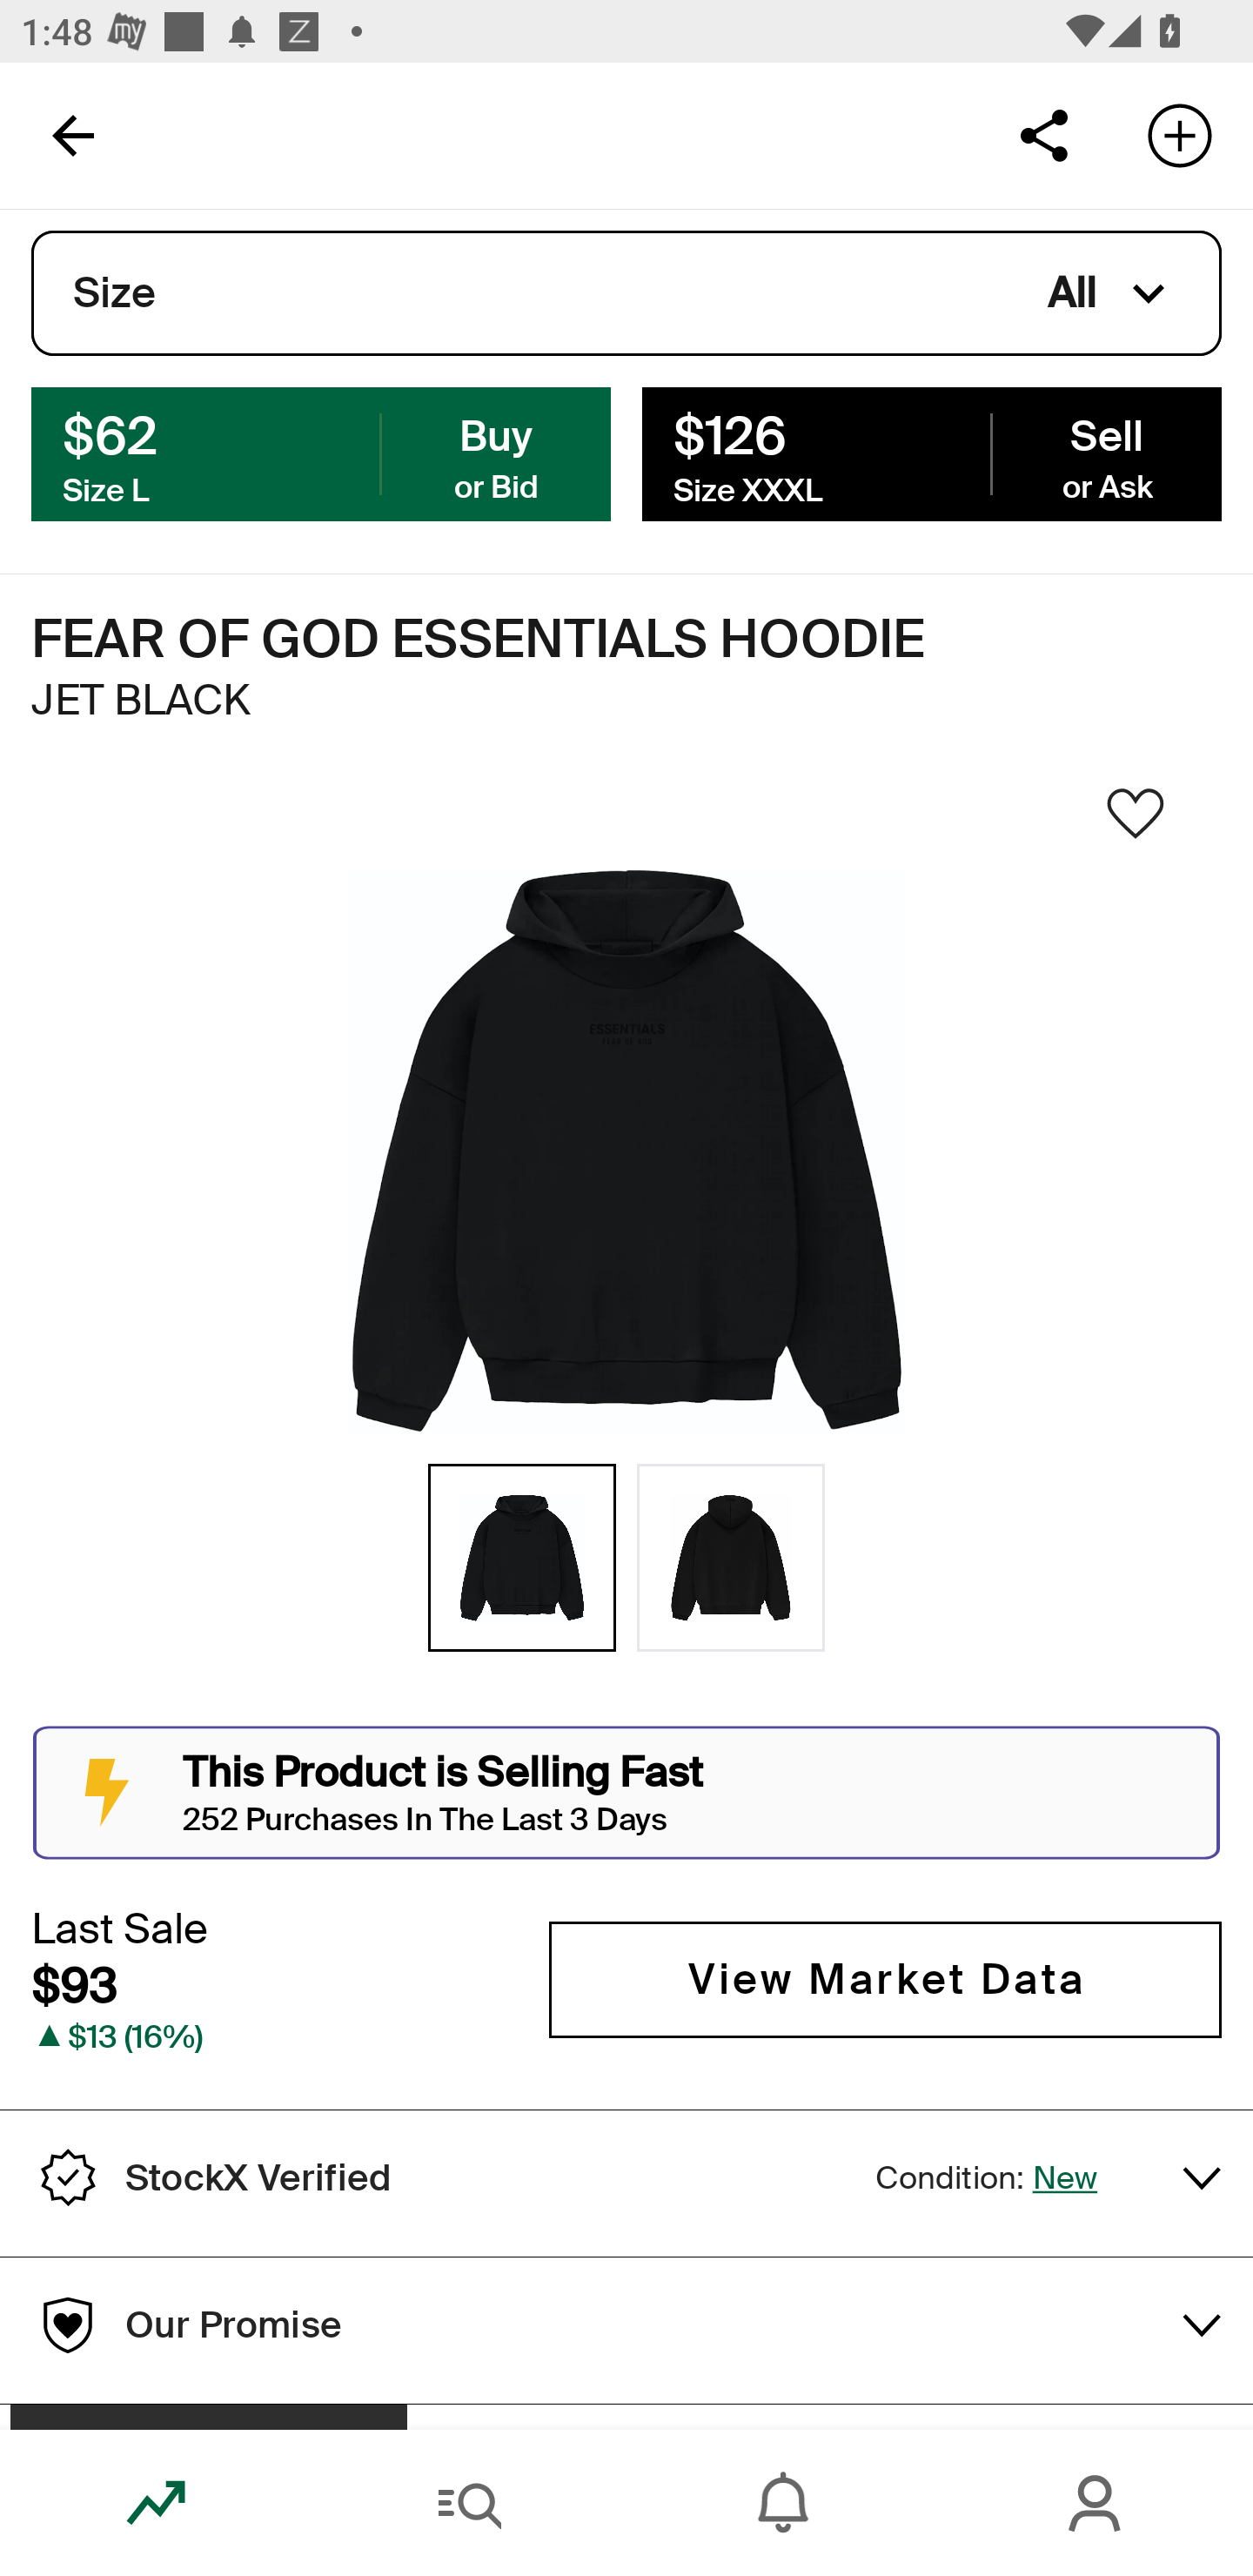  I want to click on Share, so click(1043, 134).